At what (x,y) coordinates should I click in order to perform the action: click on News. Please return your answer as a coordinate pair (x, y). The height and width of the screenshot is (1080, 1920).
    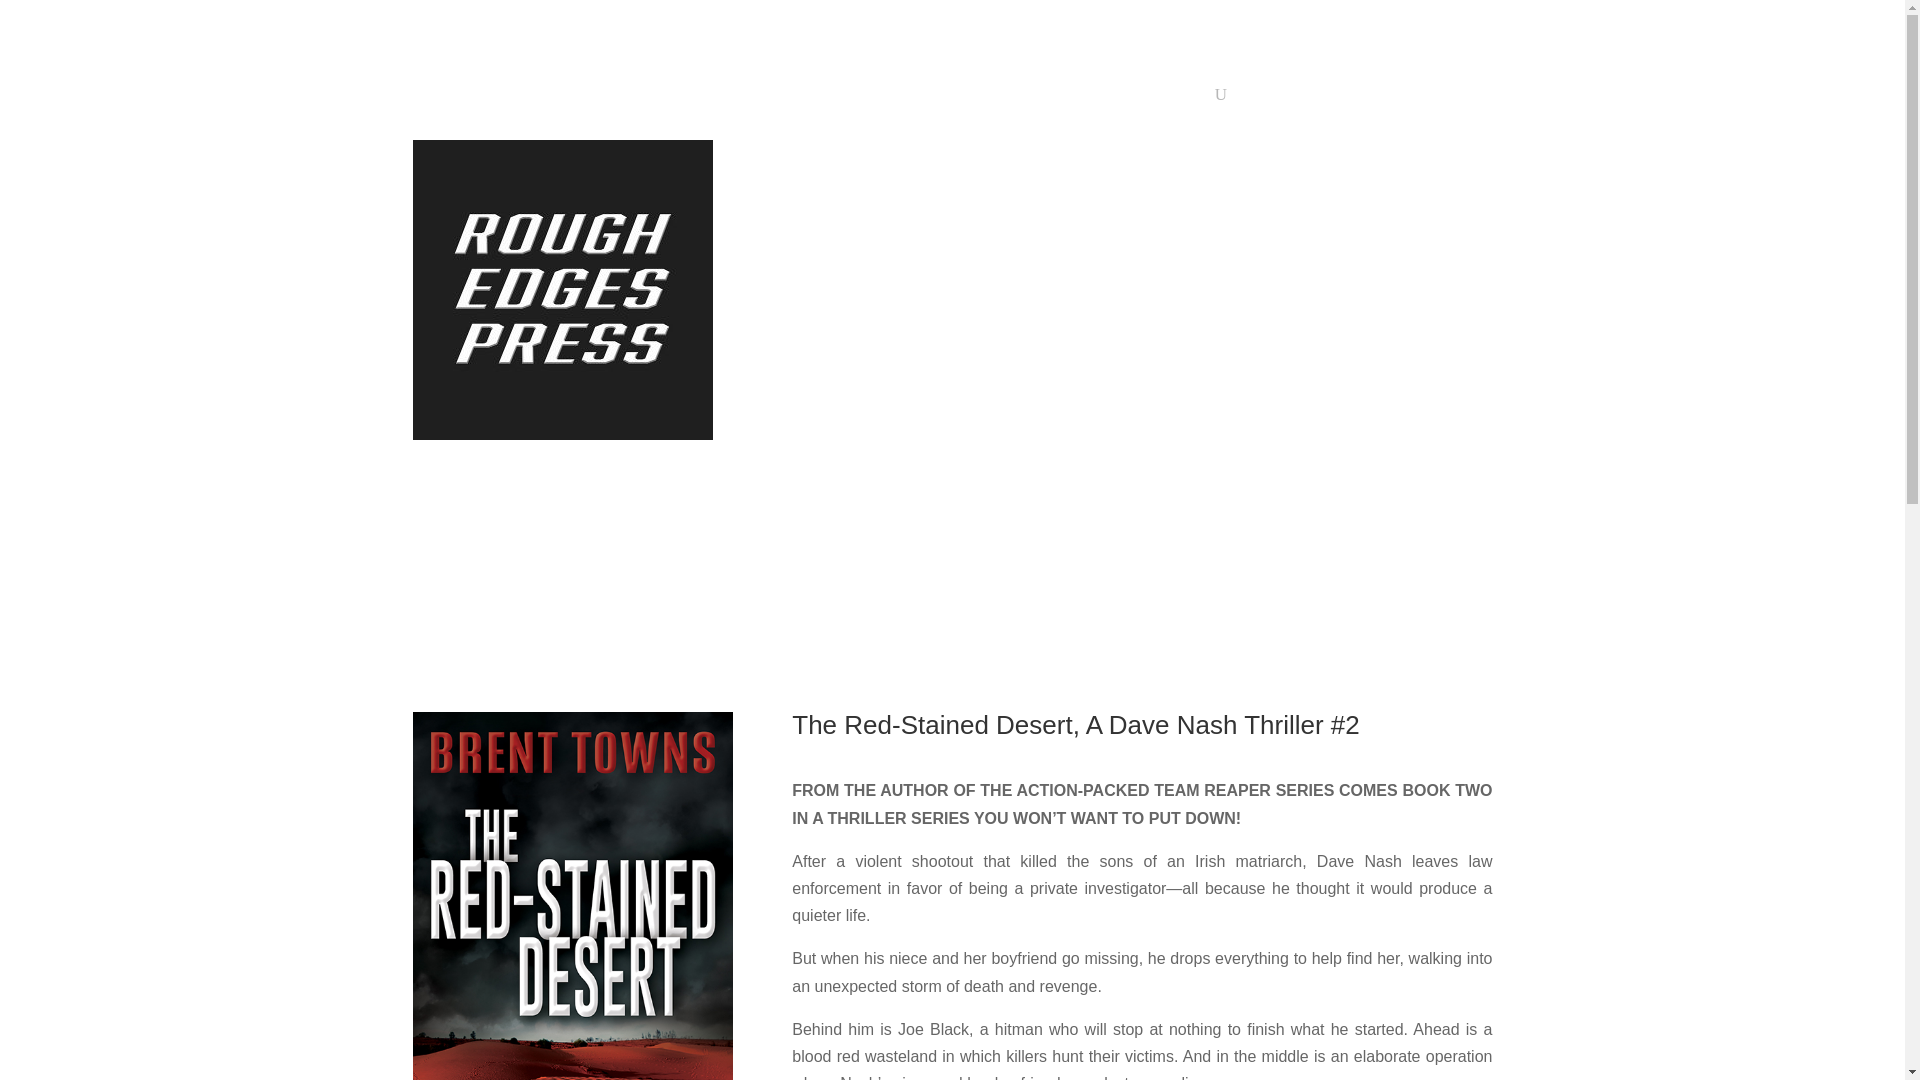
    Looking at the image, I should click on (903, 98).